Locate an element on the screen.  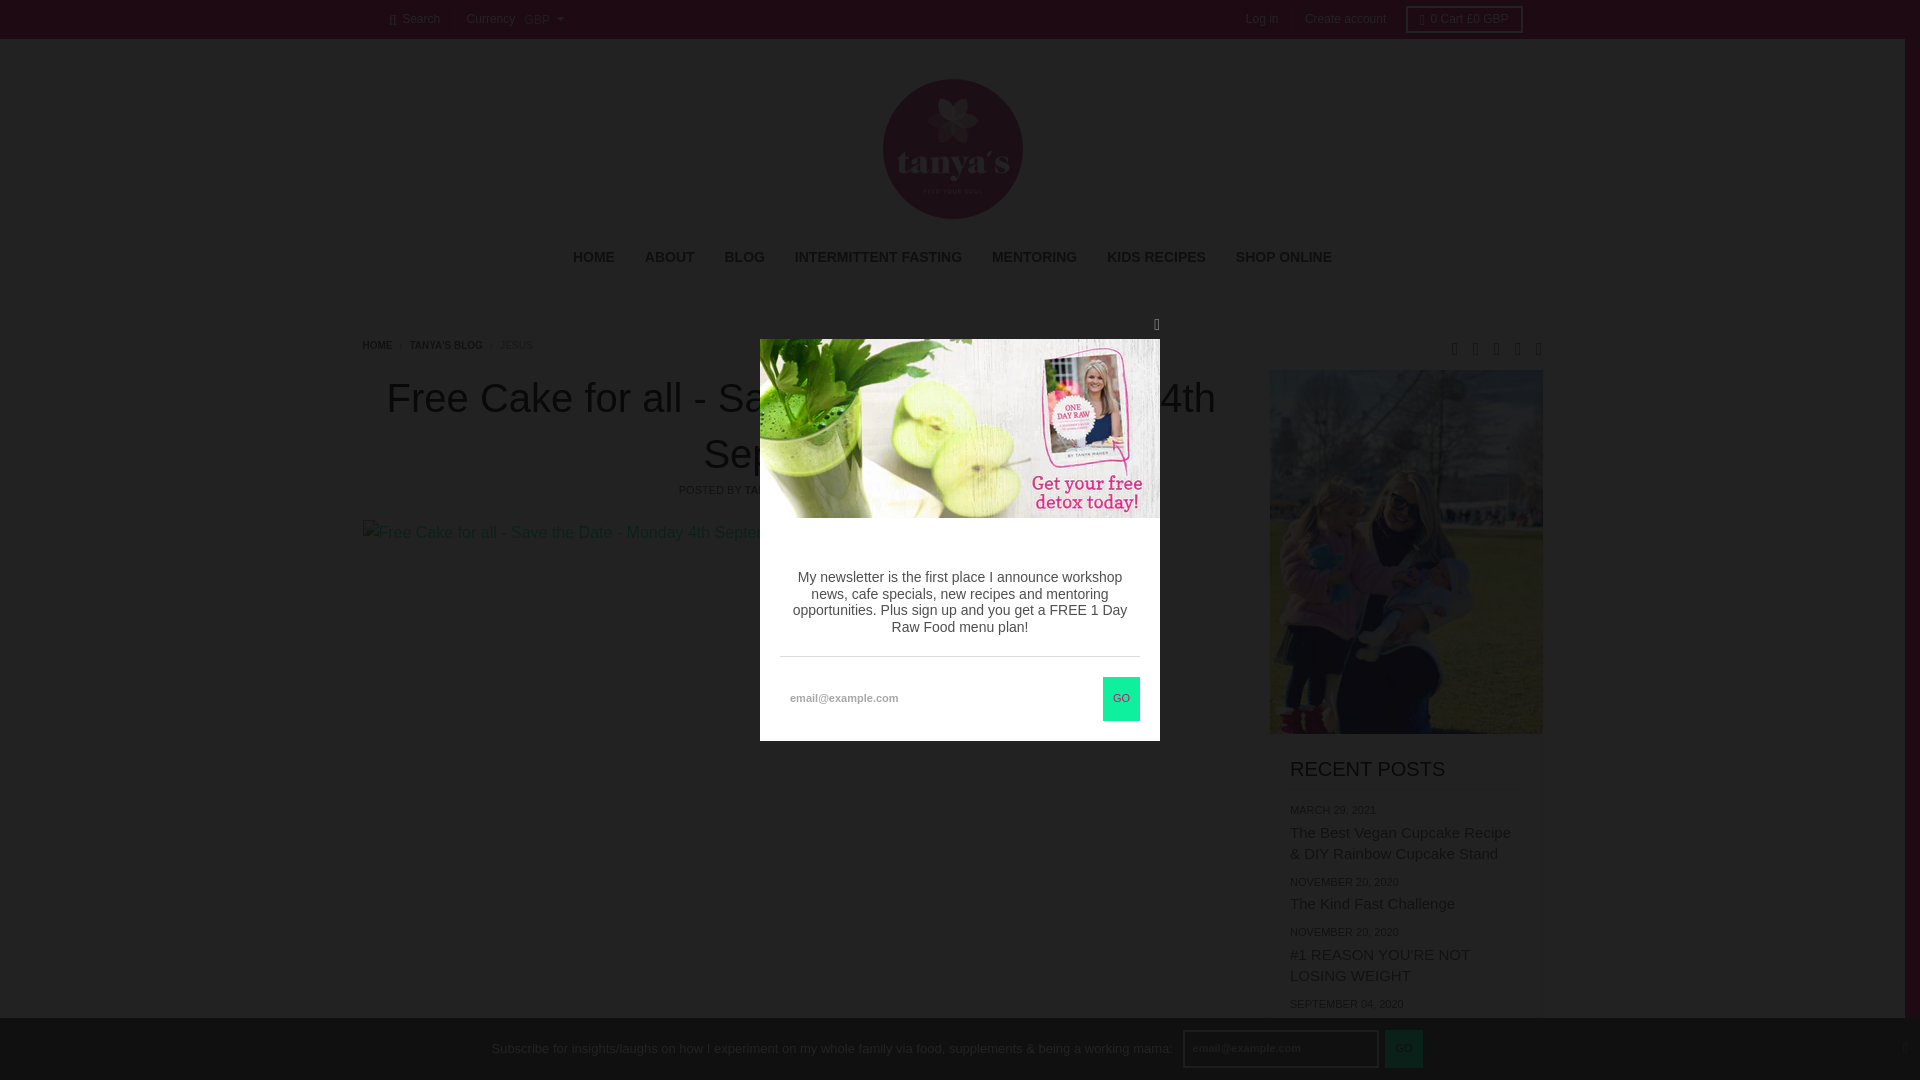
Log in is located at coordinates (1262, 20).